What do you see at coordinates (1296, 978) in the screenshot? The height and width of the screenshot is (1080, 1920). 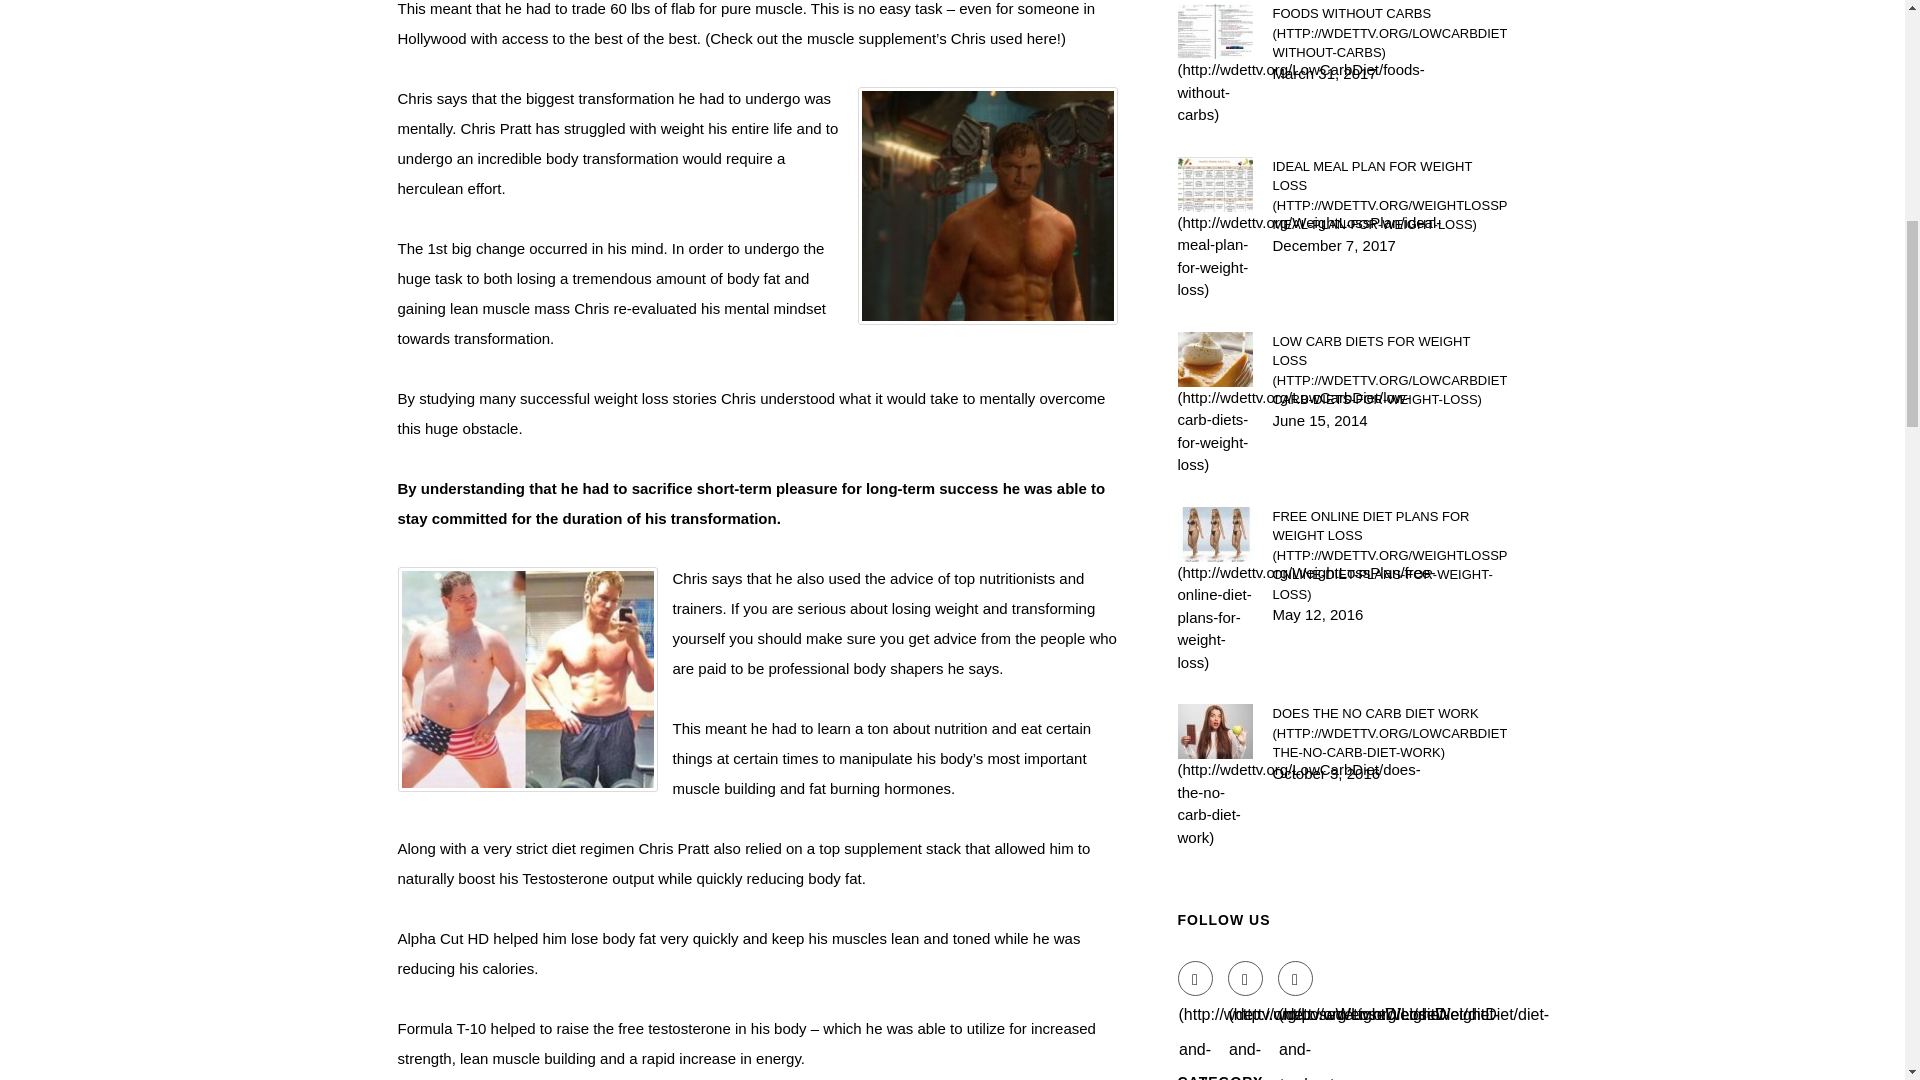 I see `Google Plus` at bounding box center [1296, 978].